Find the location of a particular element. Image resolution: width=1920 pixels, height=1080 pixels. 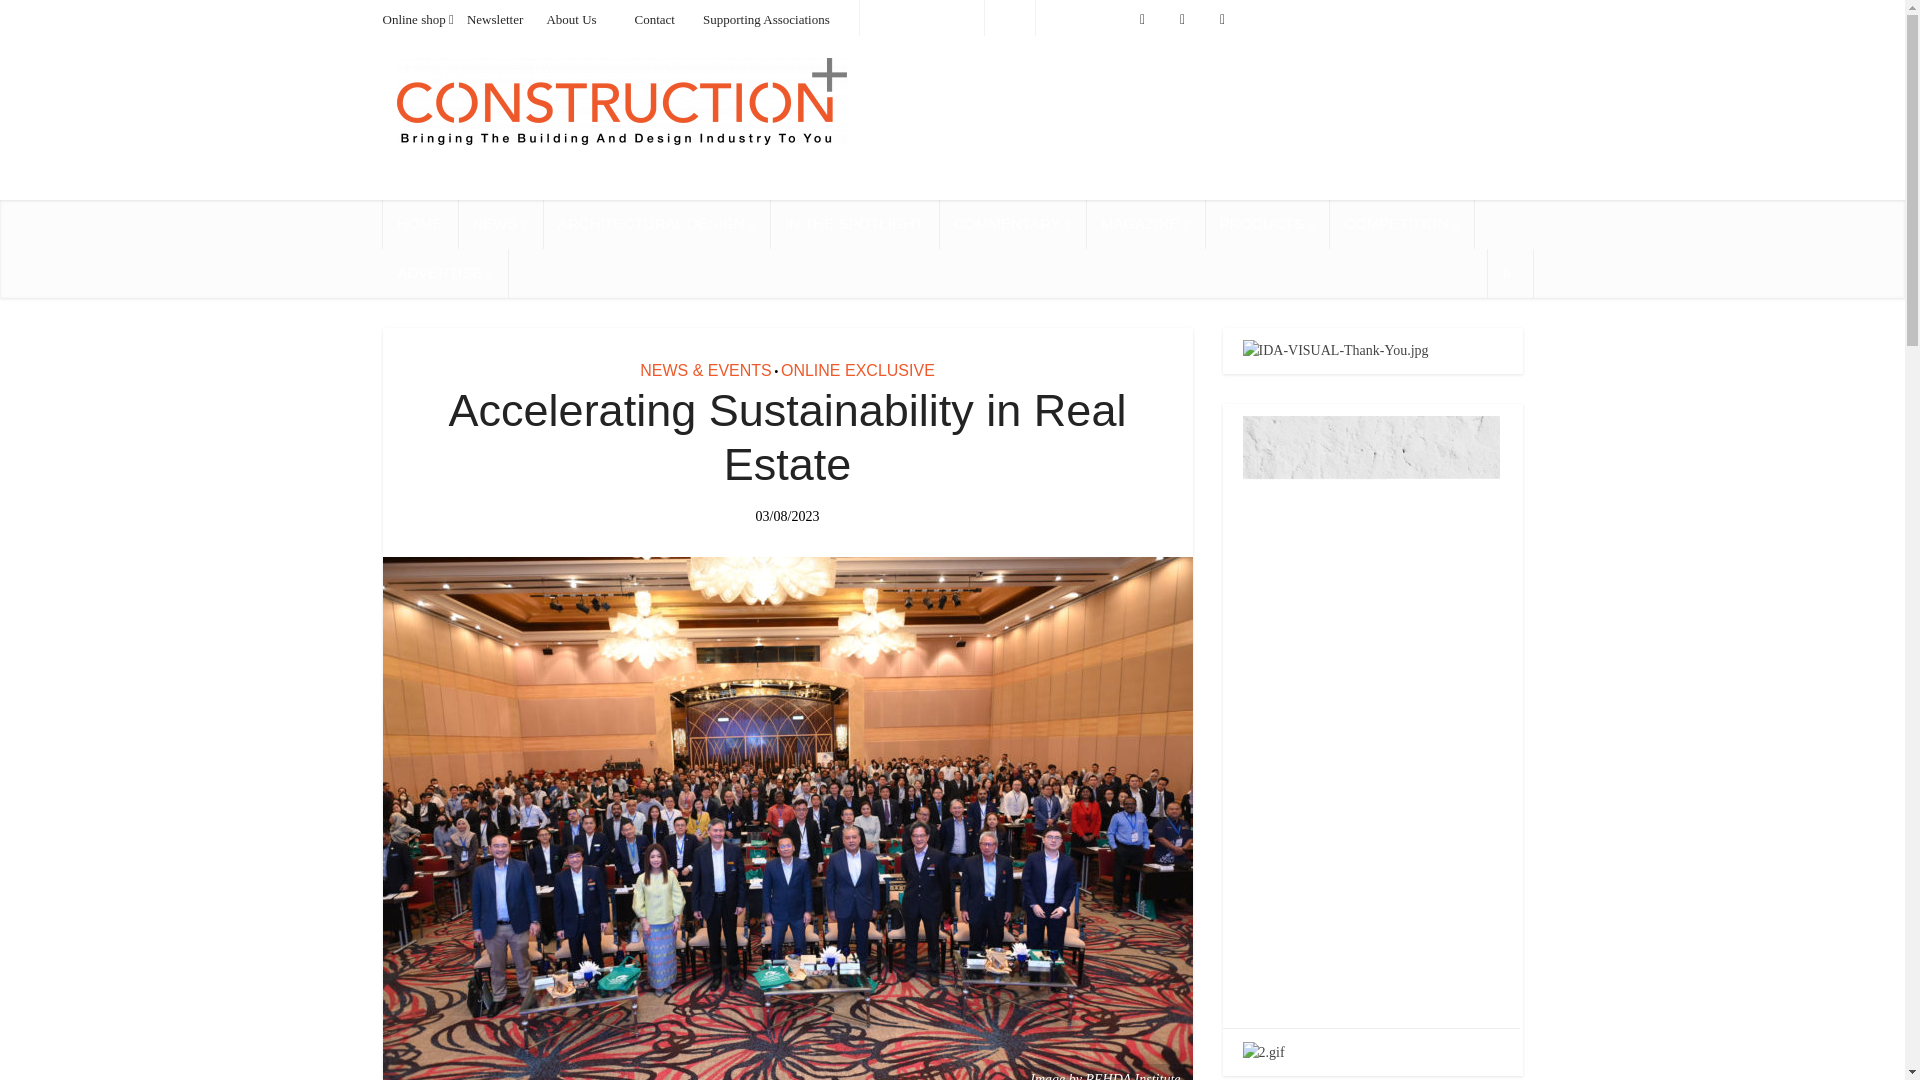

ARCHITECTURAL DESIGN is located at coordinates (656, 224).